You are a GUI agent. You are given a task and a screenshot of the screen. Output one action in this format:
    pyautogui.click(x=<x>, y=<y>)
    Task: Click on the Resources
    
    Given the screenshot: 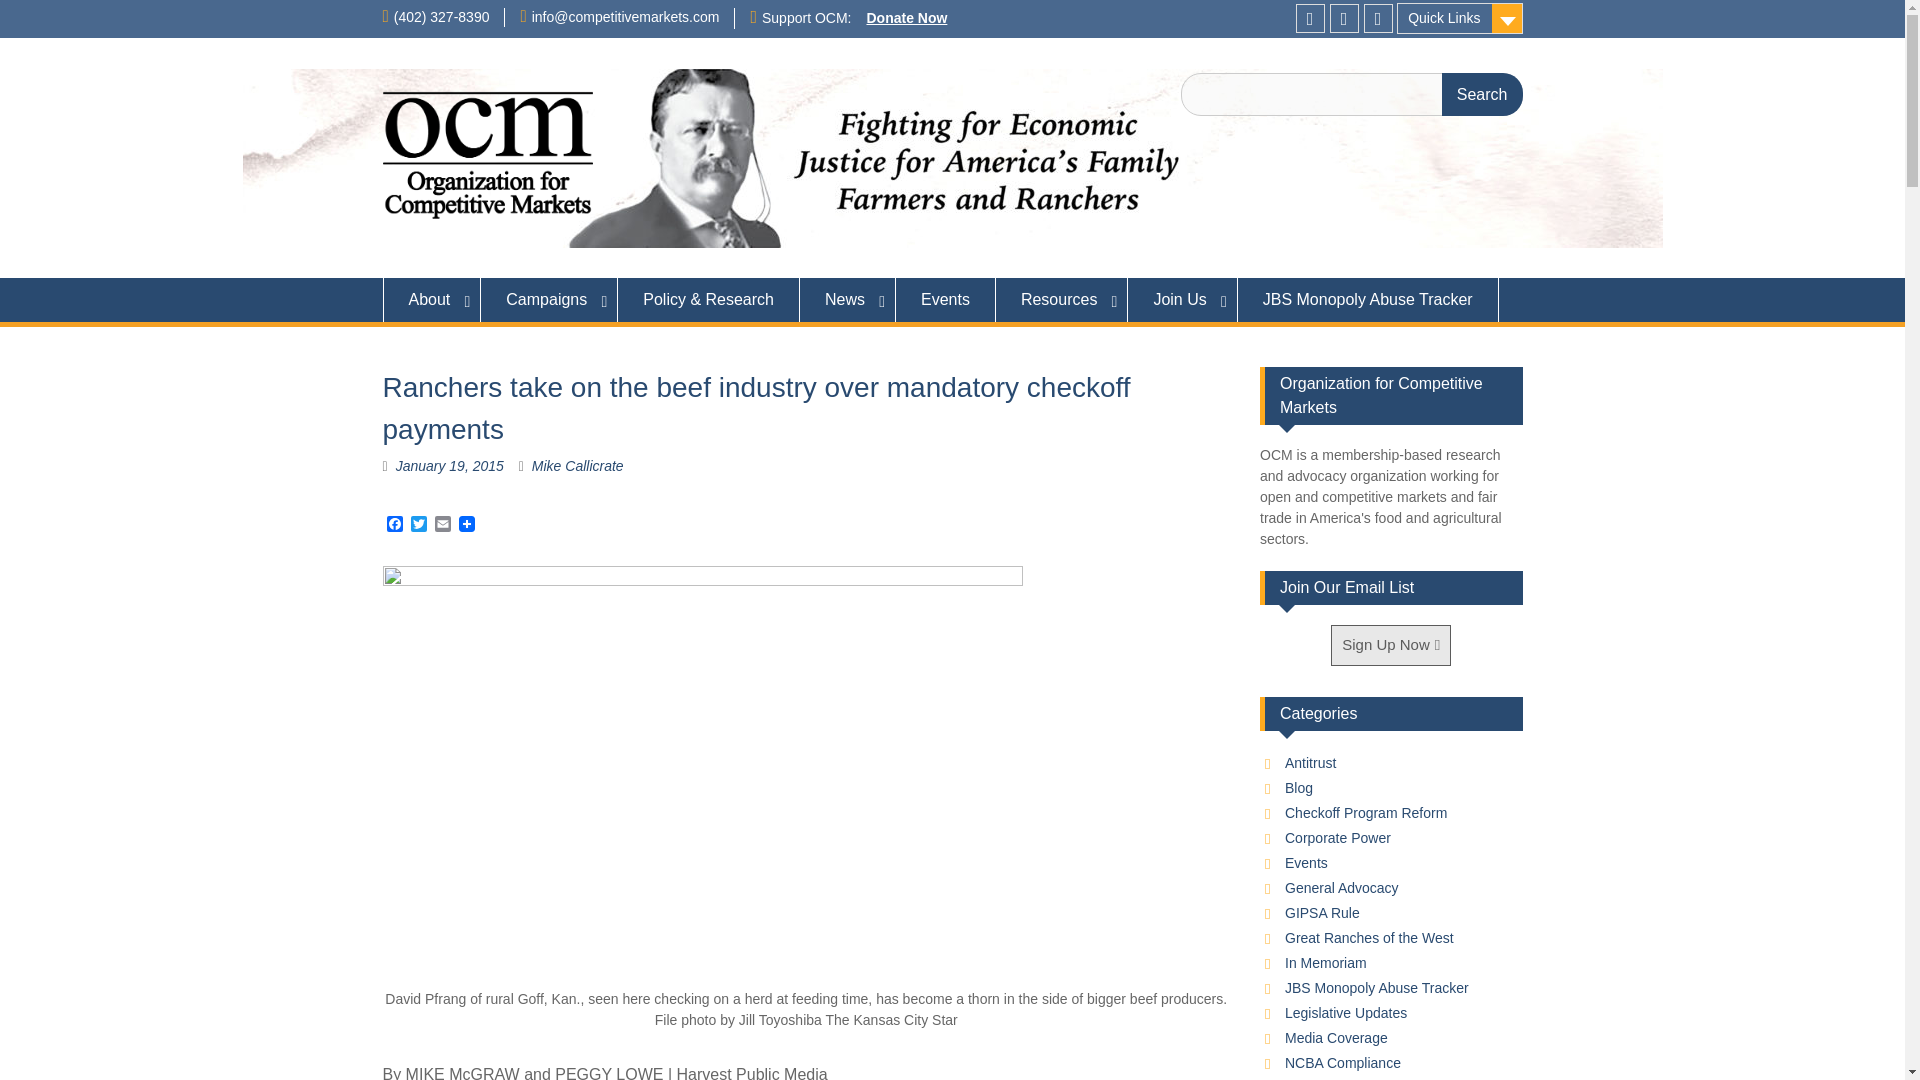 What is the action you would take?
    pyautogui.click(x=1062, y=299)
    